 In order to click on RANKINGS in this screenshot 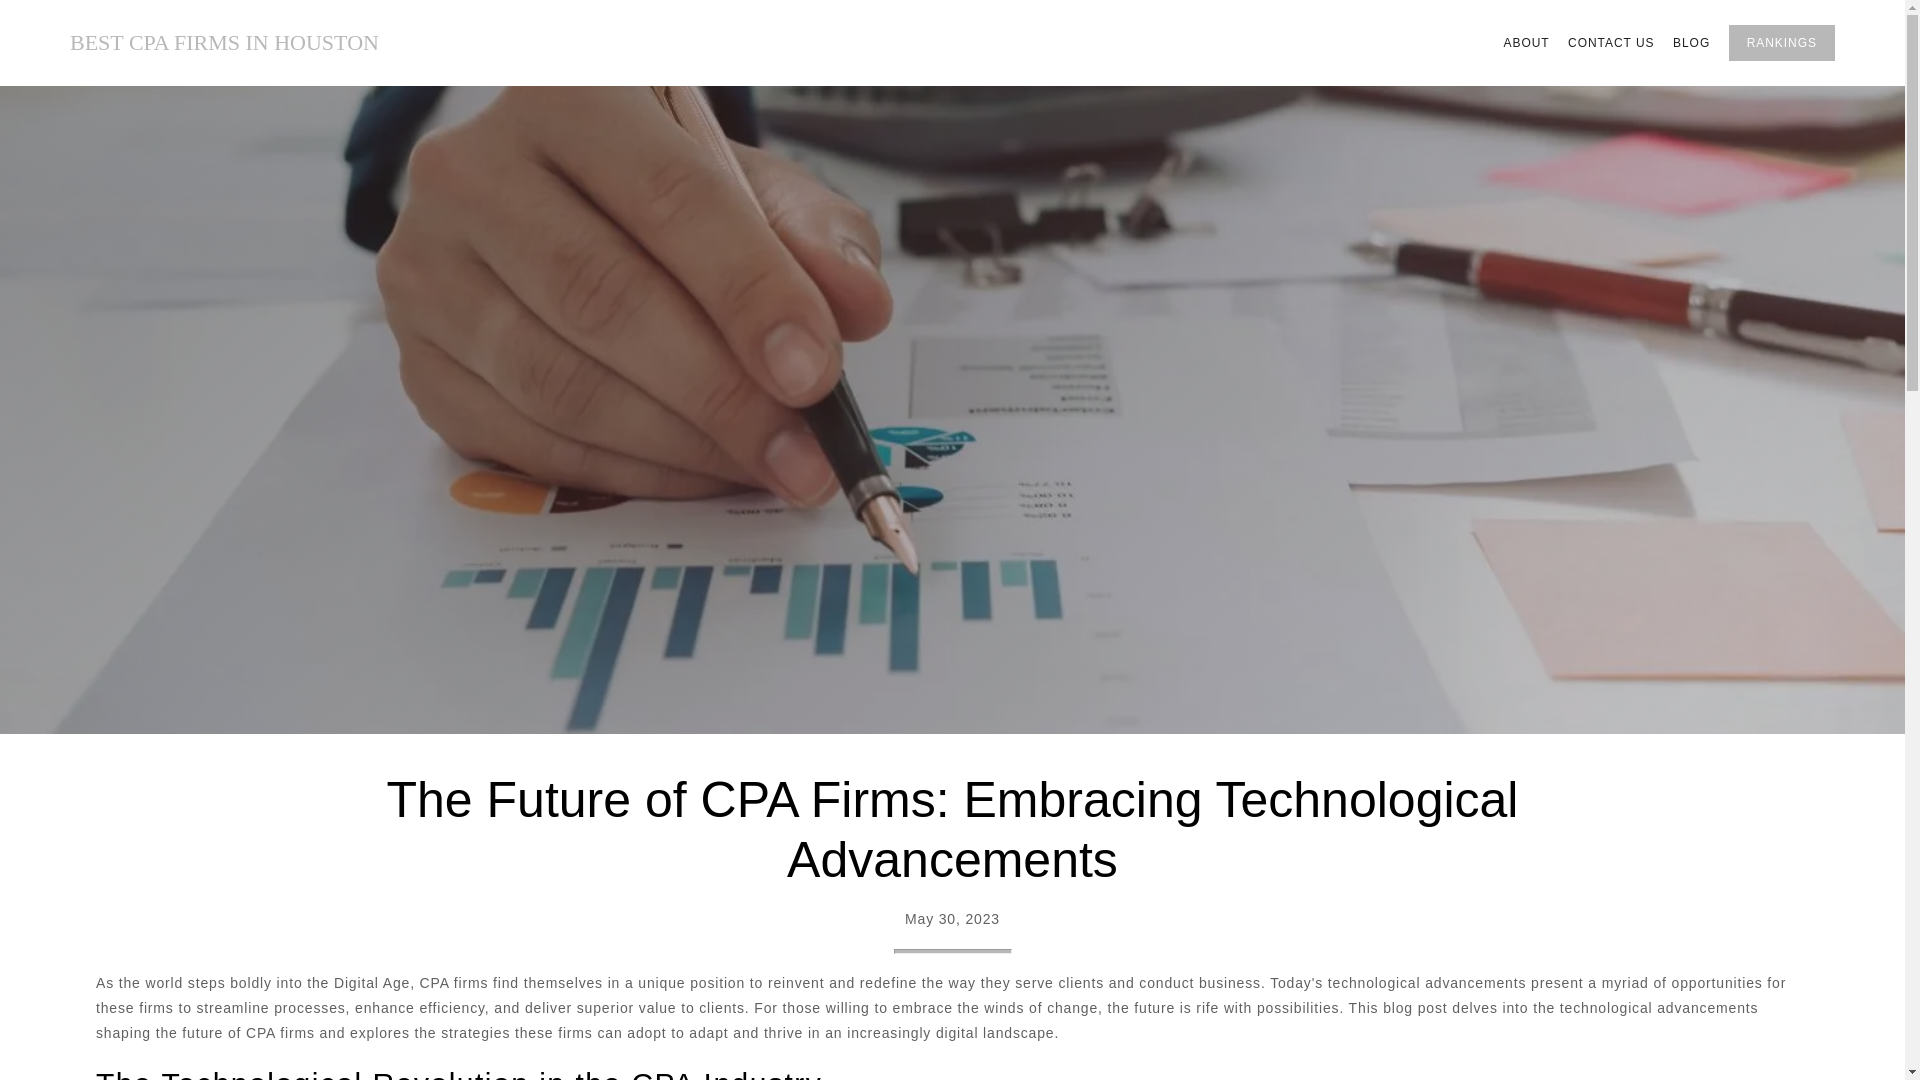, I will do `click(1782, 42)`.